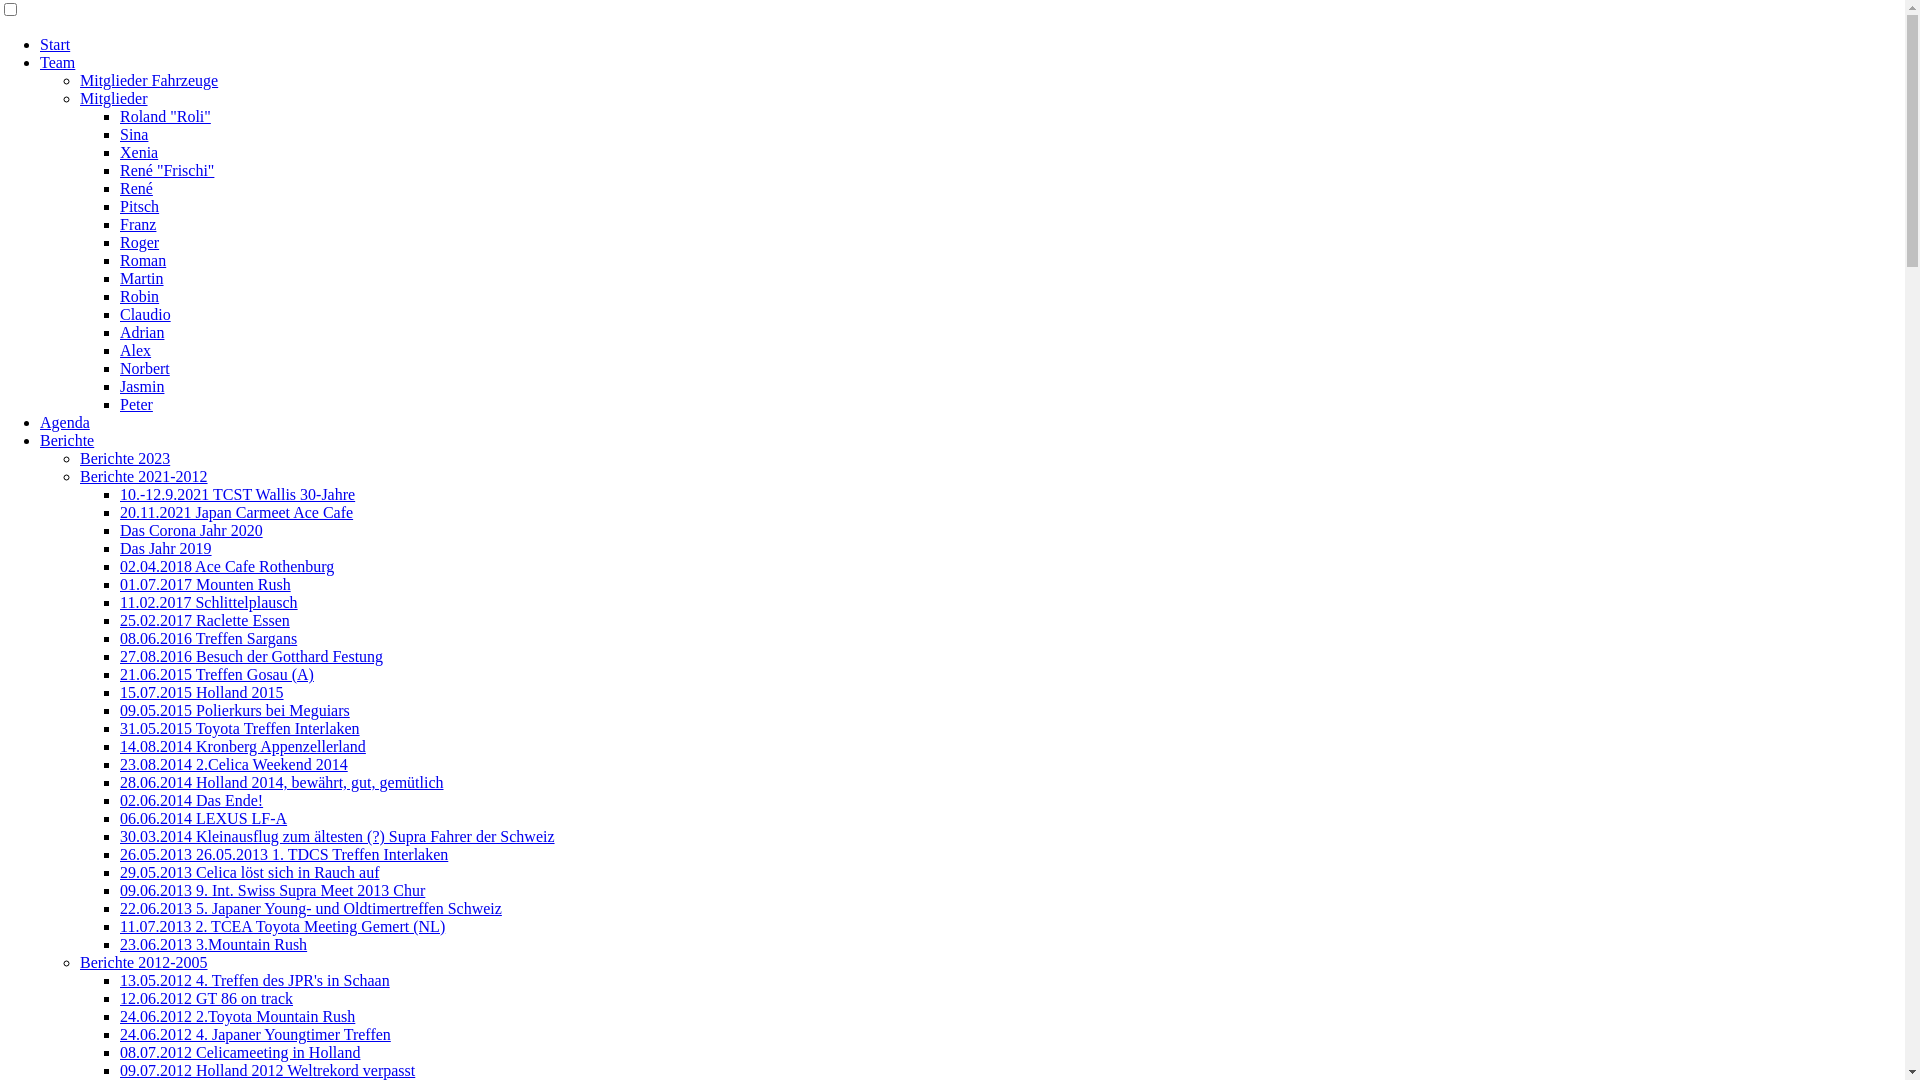  I want to click on Robin, so click(140, 296).